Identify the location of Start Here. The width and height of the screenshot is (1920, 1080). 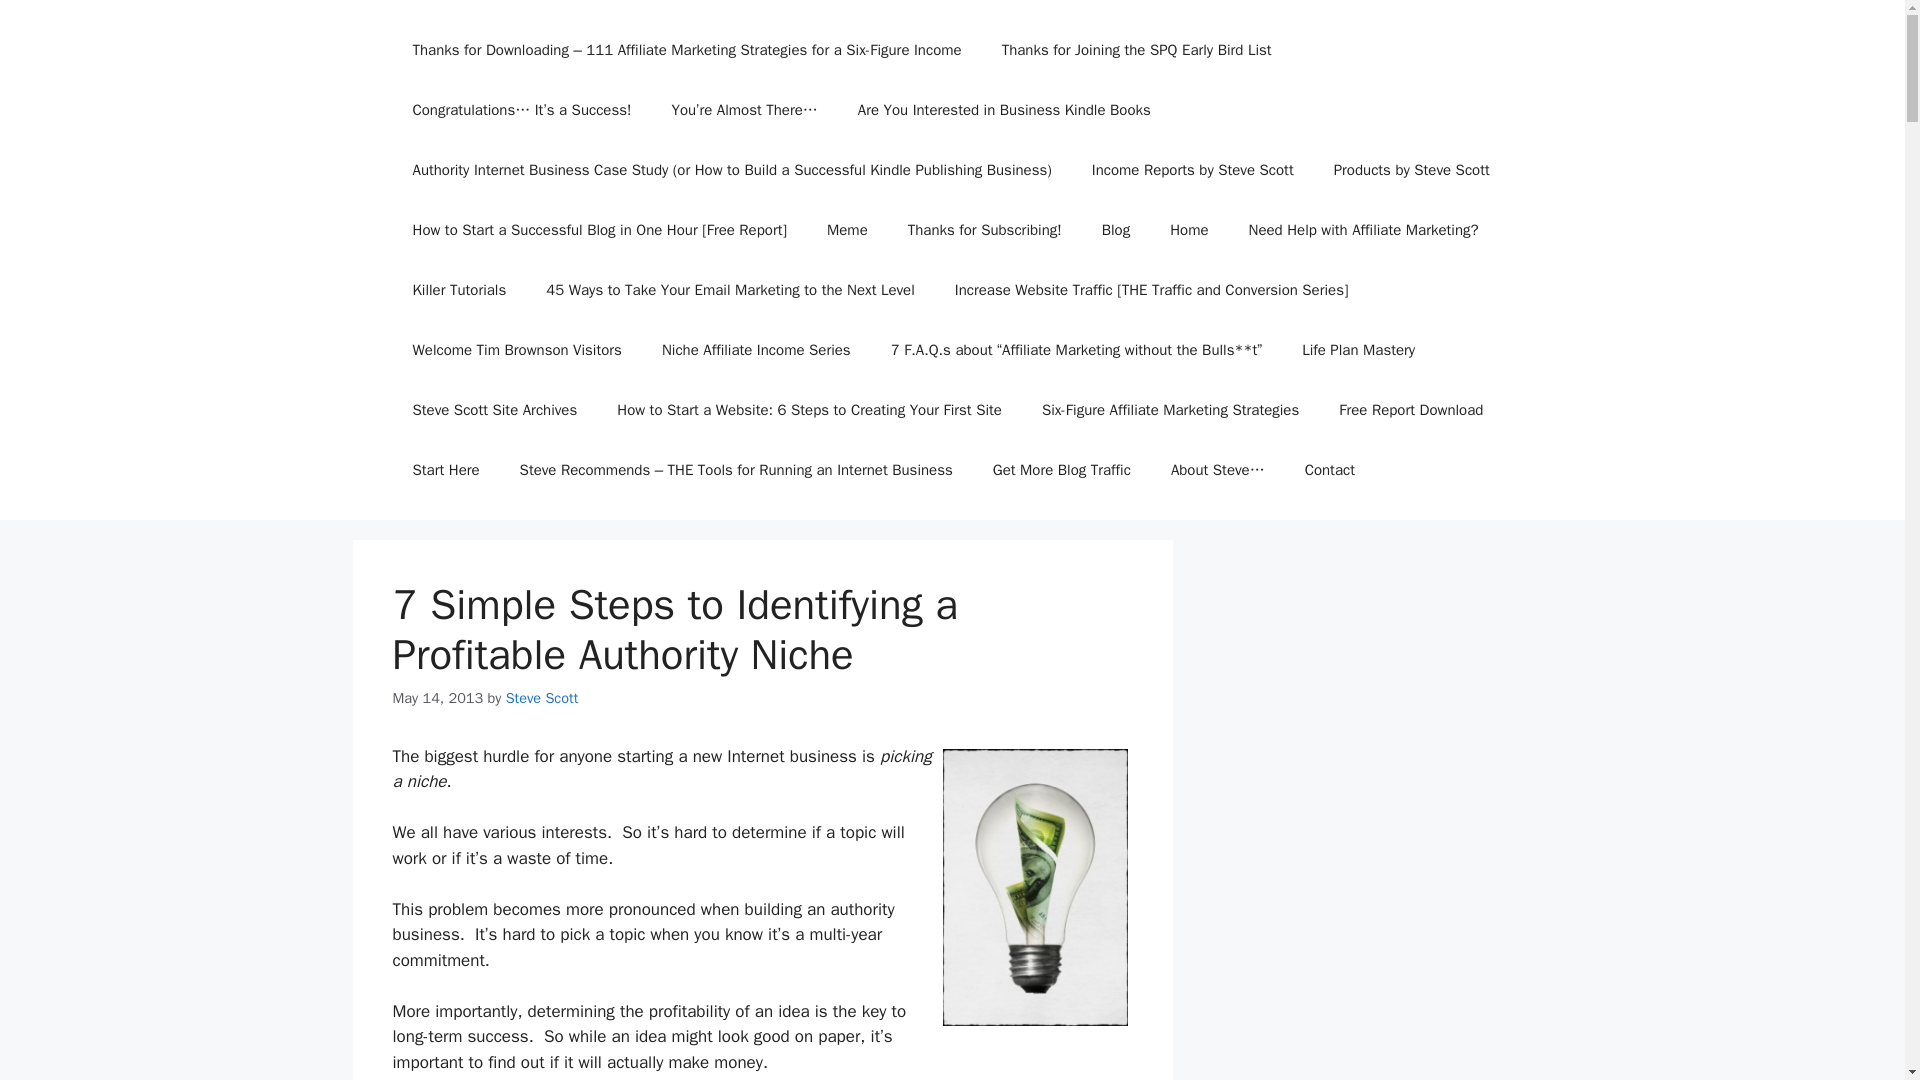
(445, 470).